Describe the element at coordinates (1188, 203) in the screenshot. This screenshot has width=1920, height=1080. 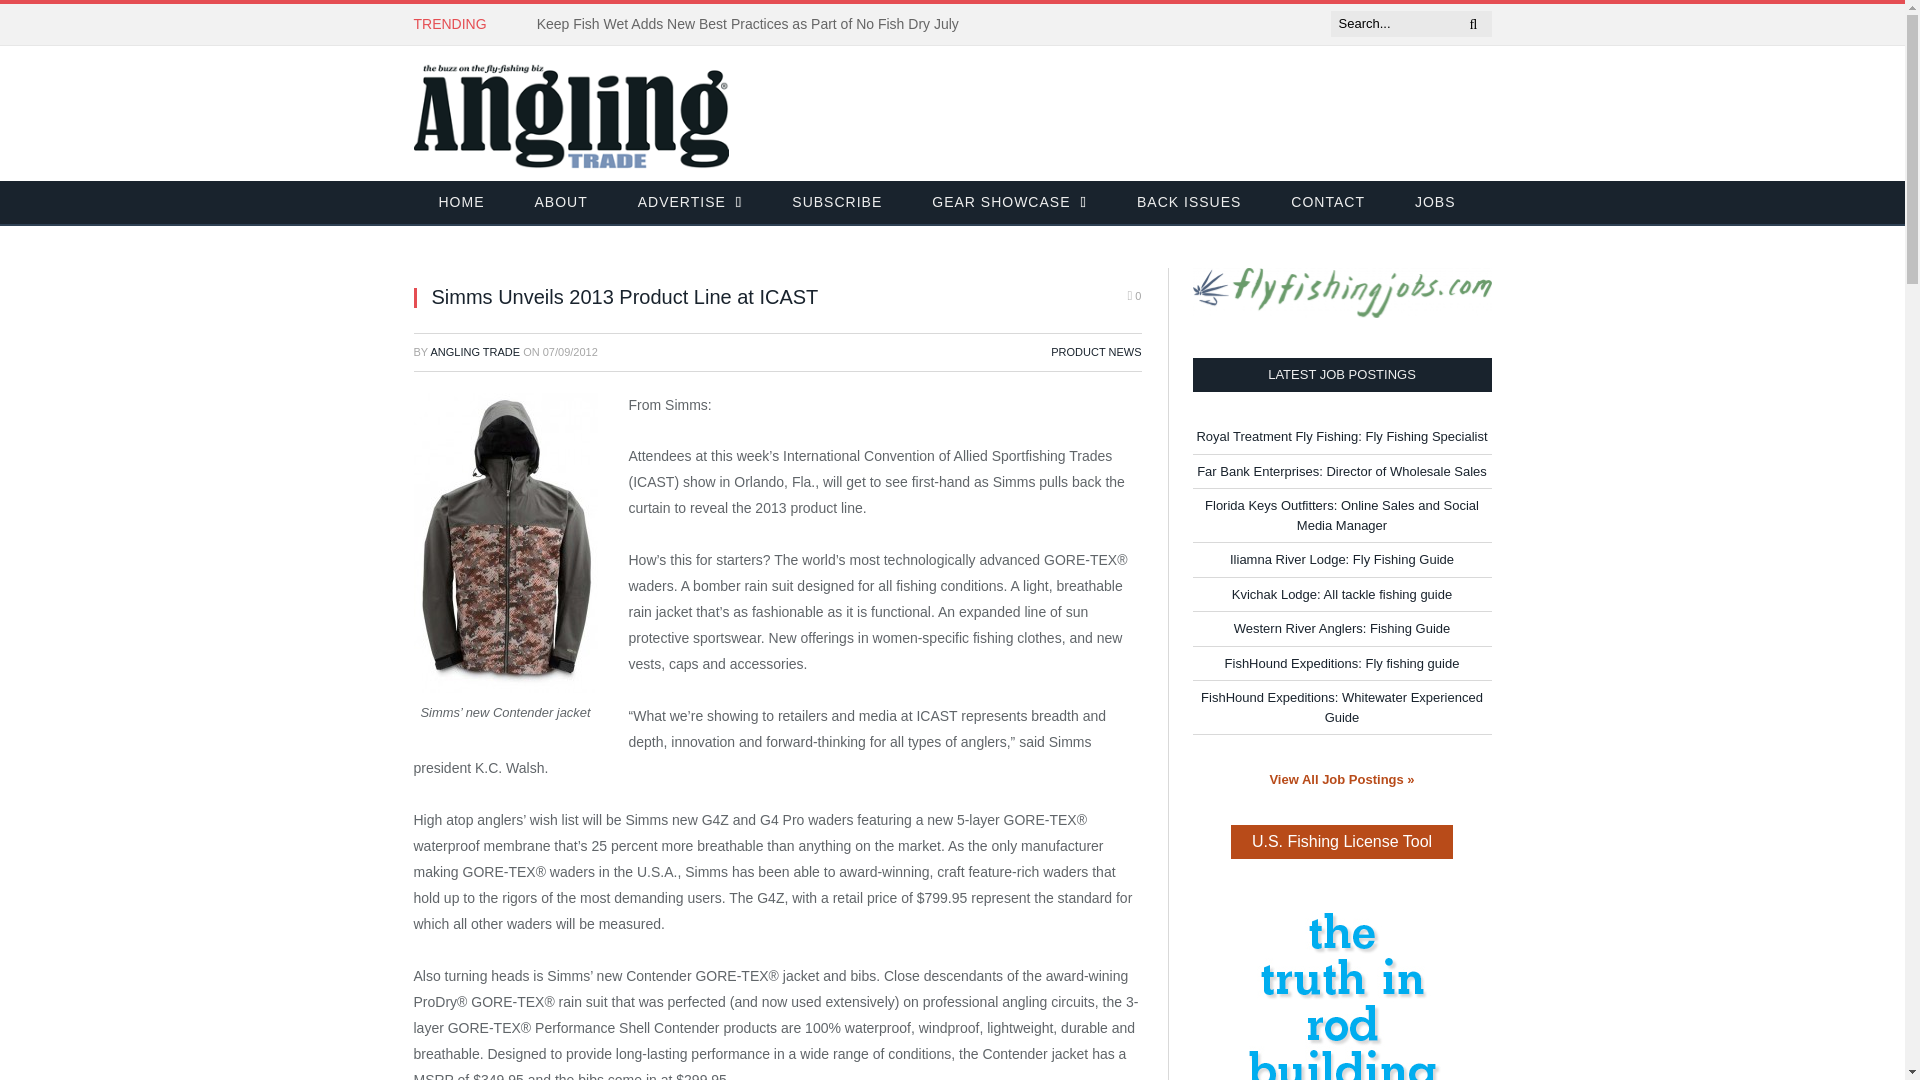
I see `BACK ISSUES` at that location.